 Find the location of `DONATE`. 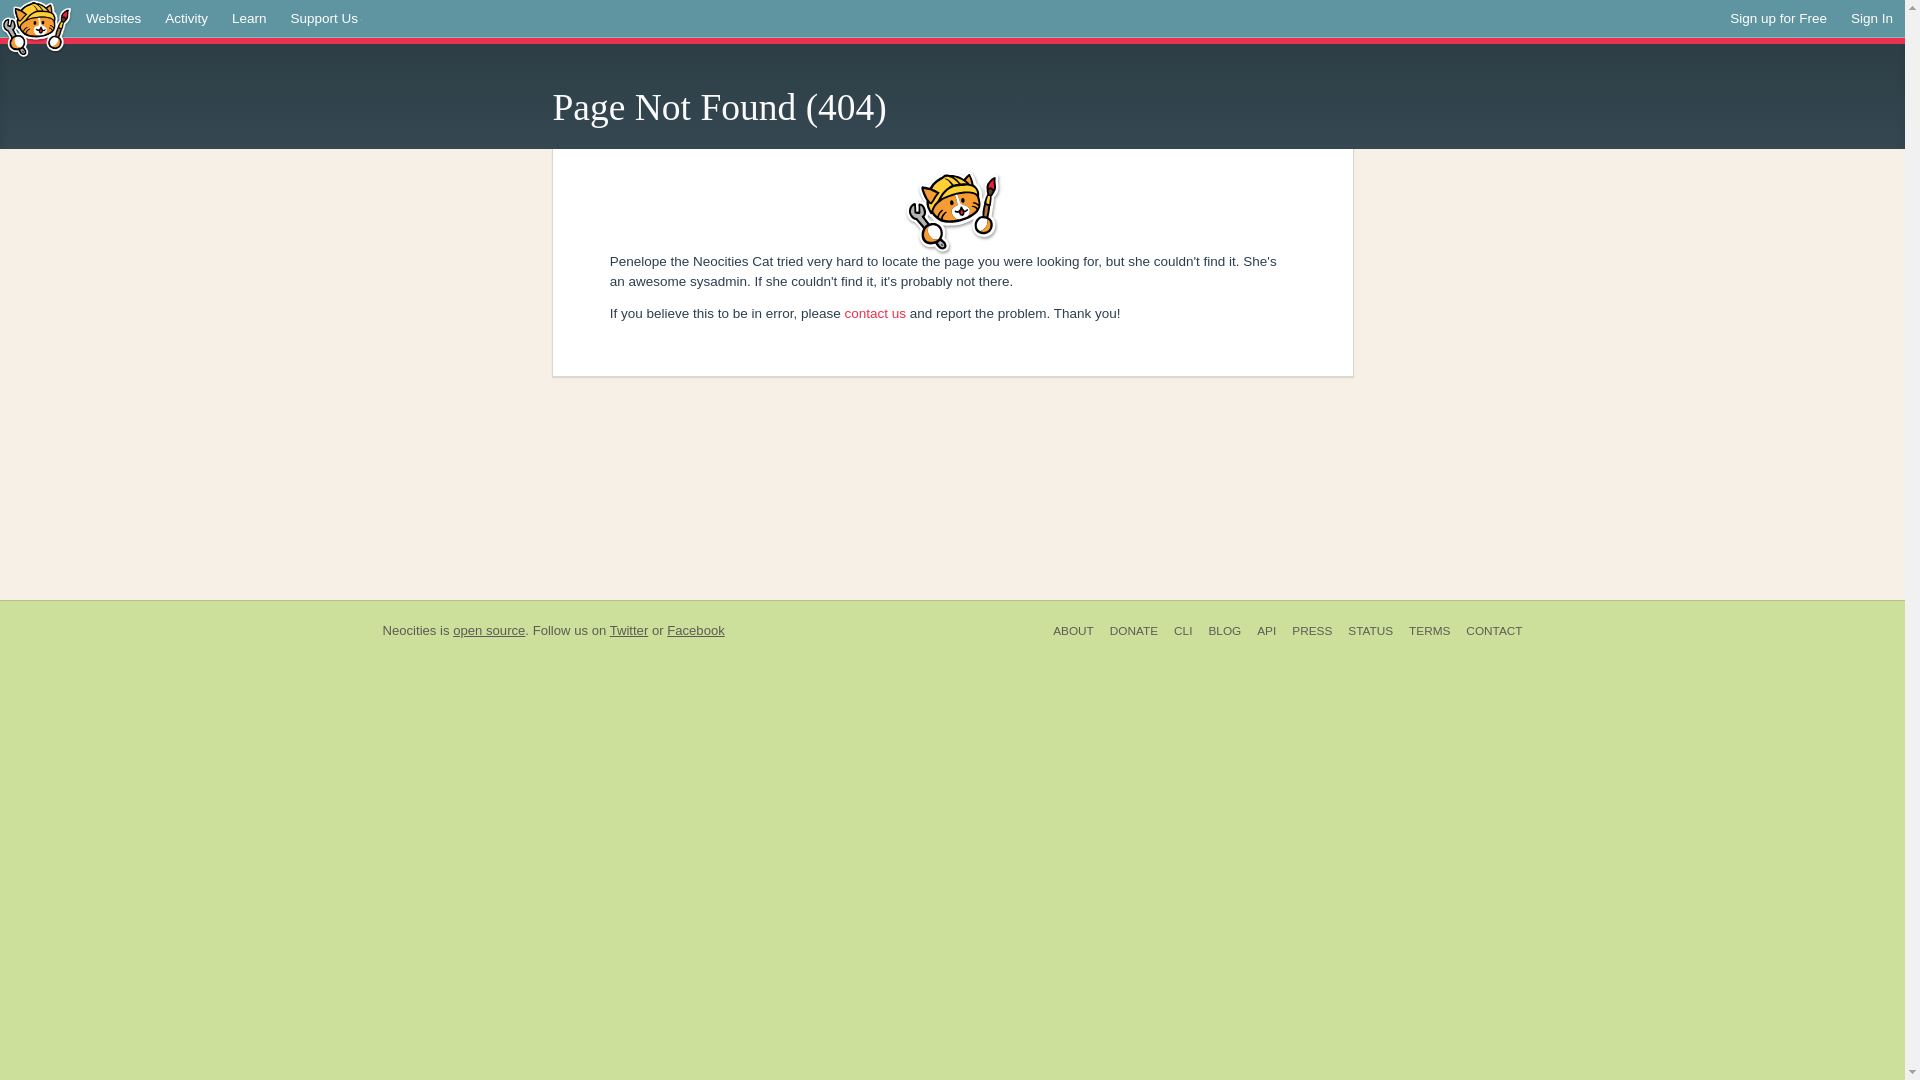

DONATE is located at coordinates (1134, 631).